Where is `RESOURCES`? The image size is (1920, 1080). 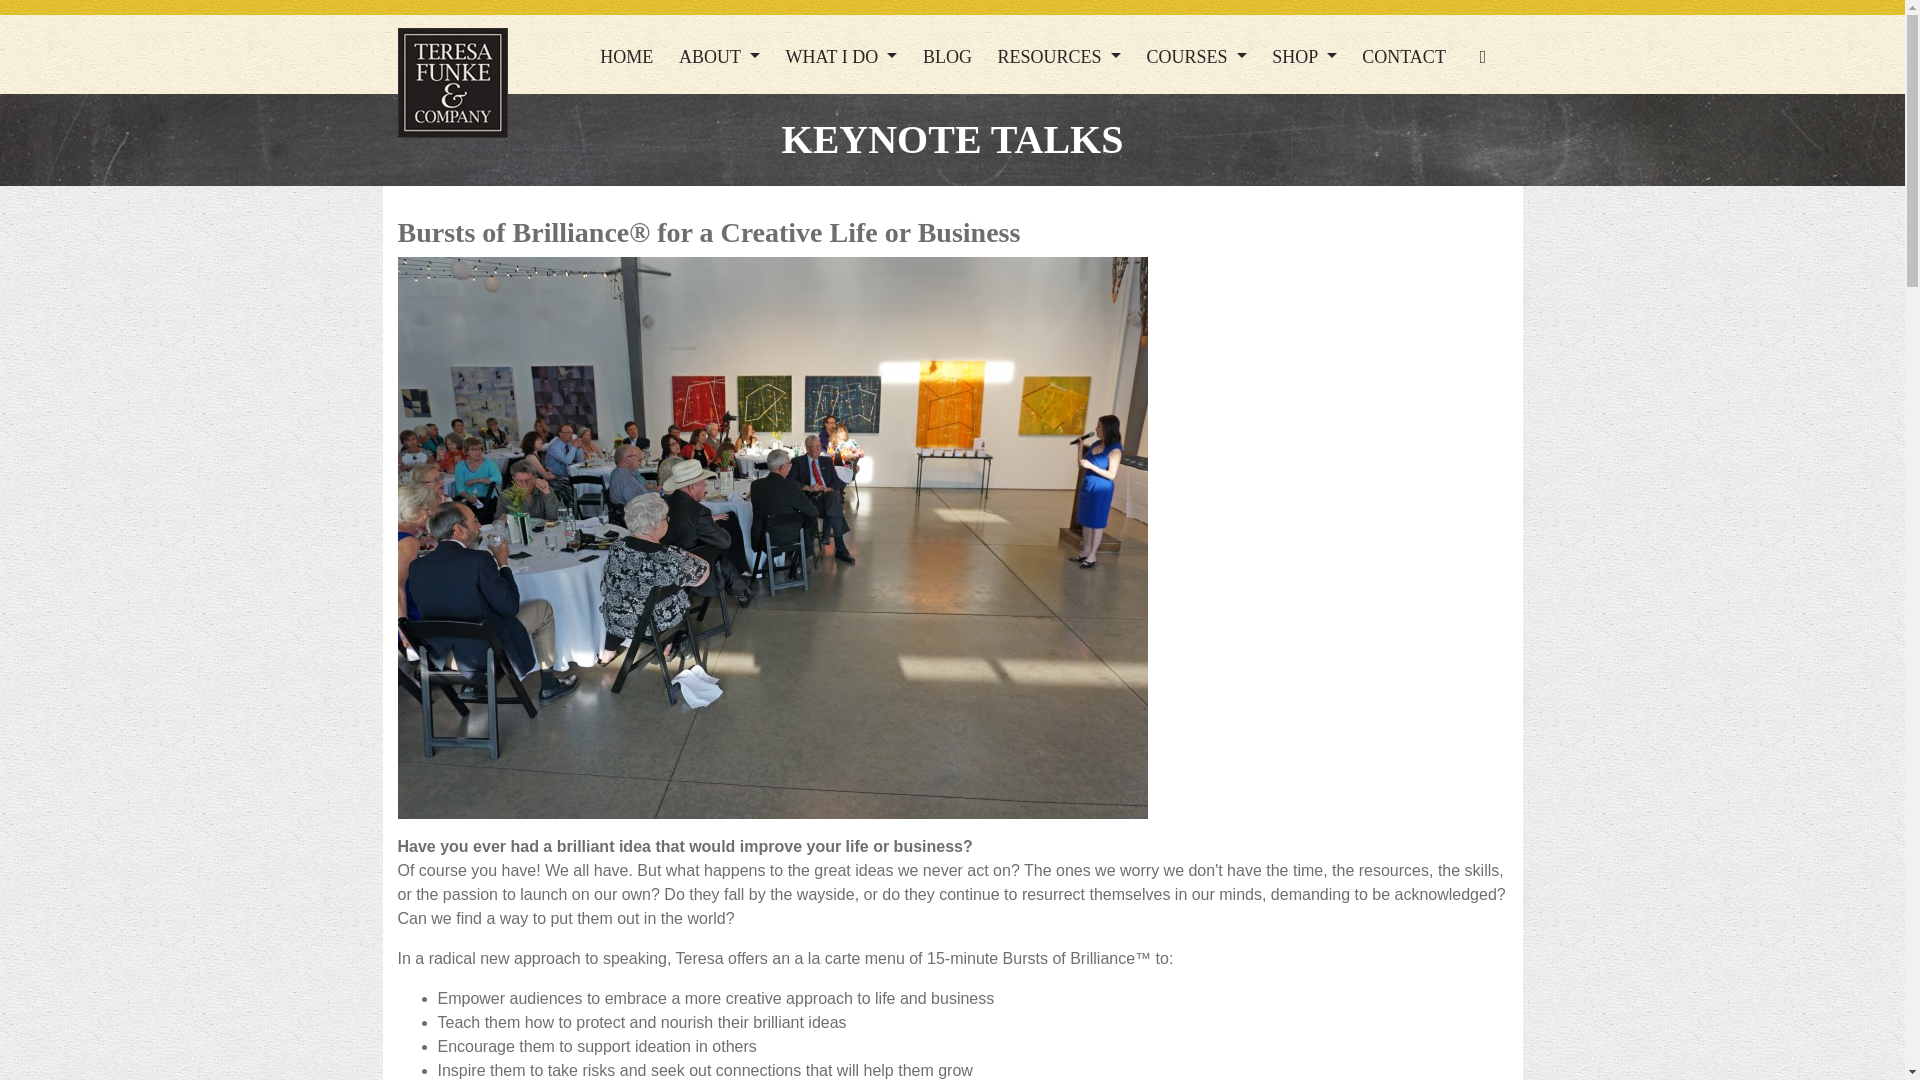 RESOURCES is located at coordinates (1059, 56).